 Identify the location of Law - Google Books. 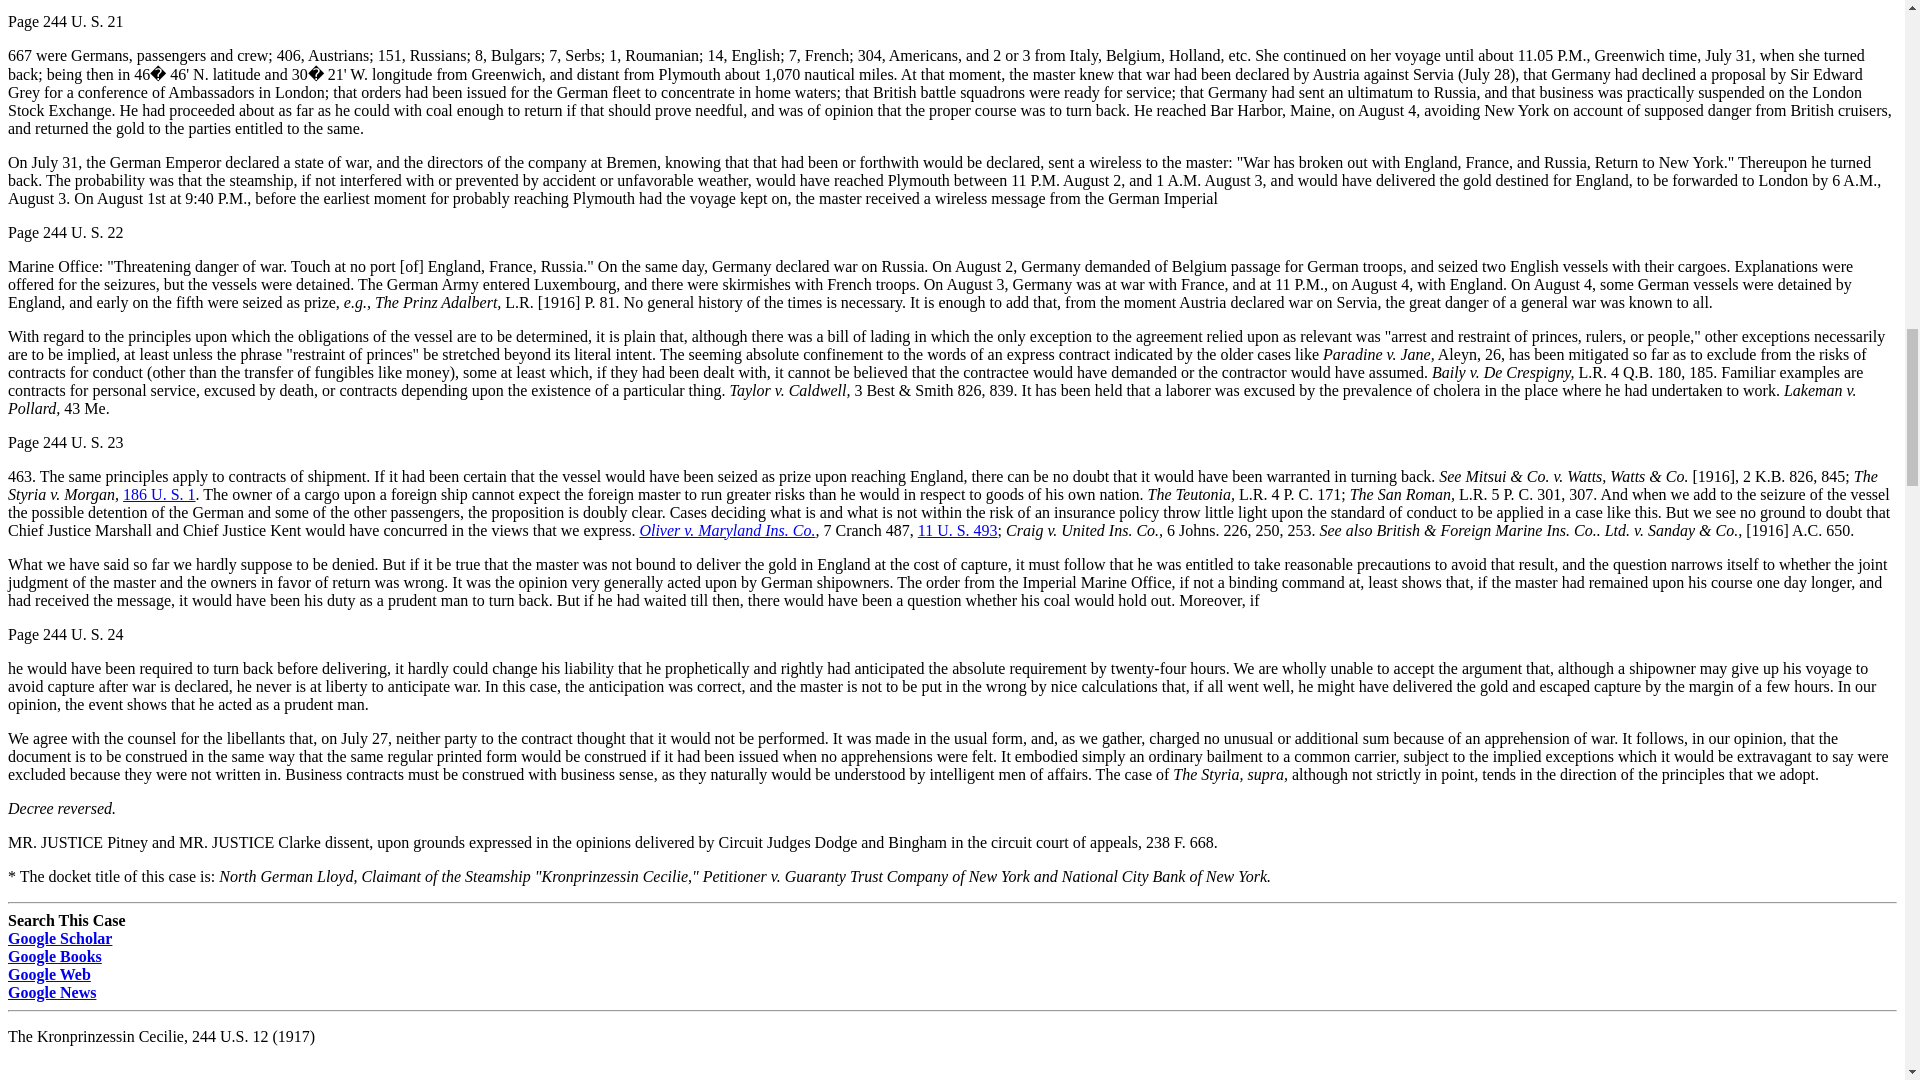
(54, 956).